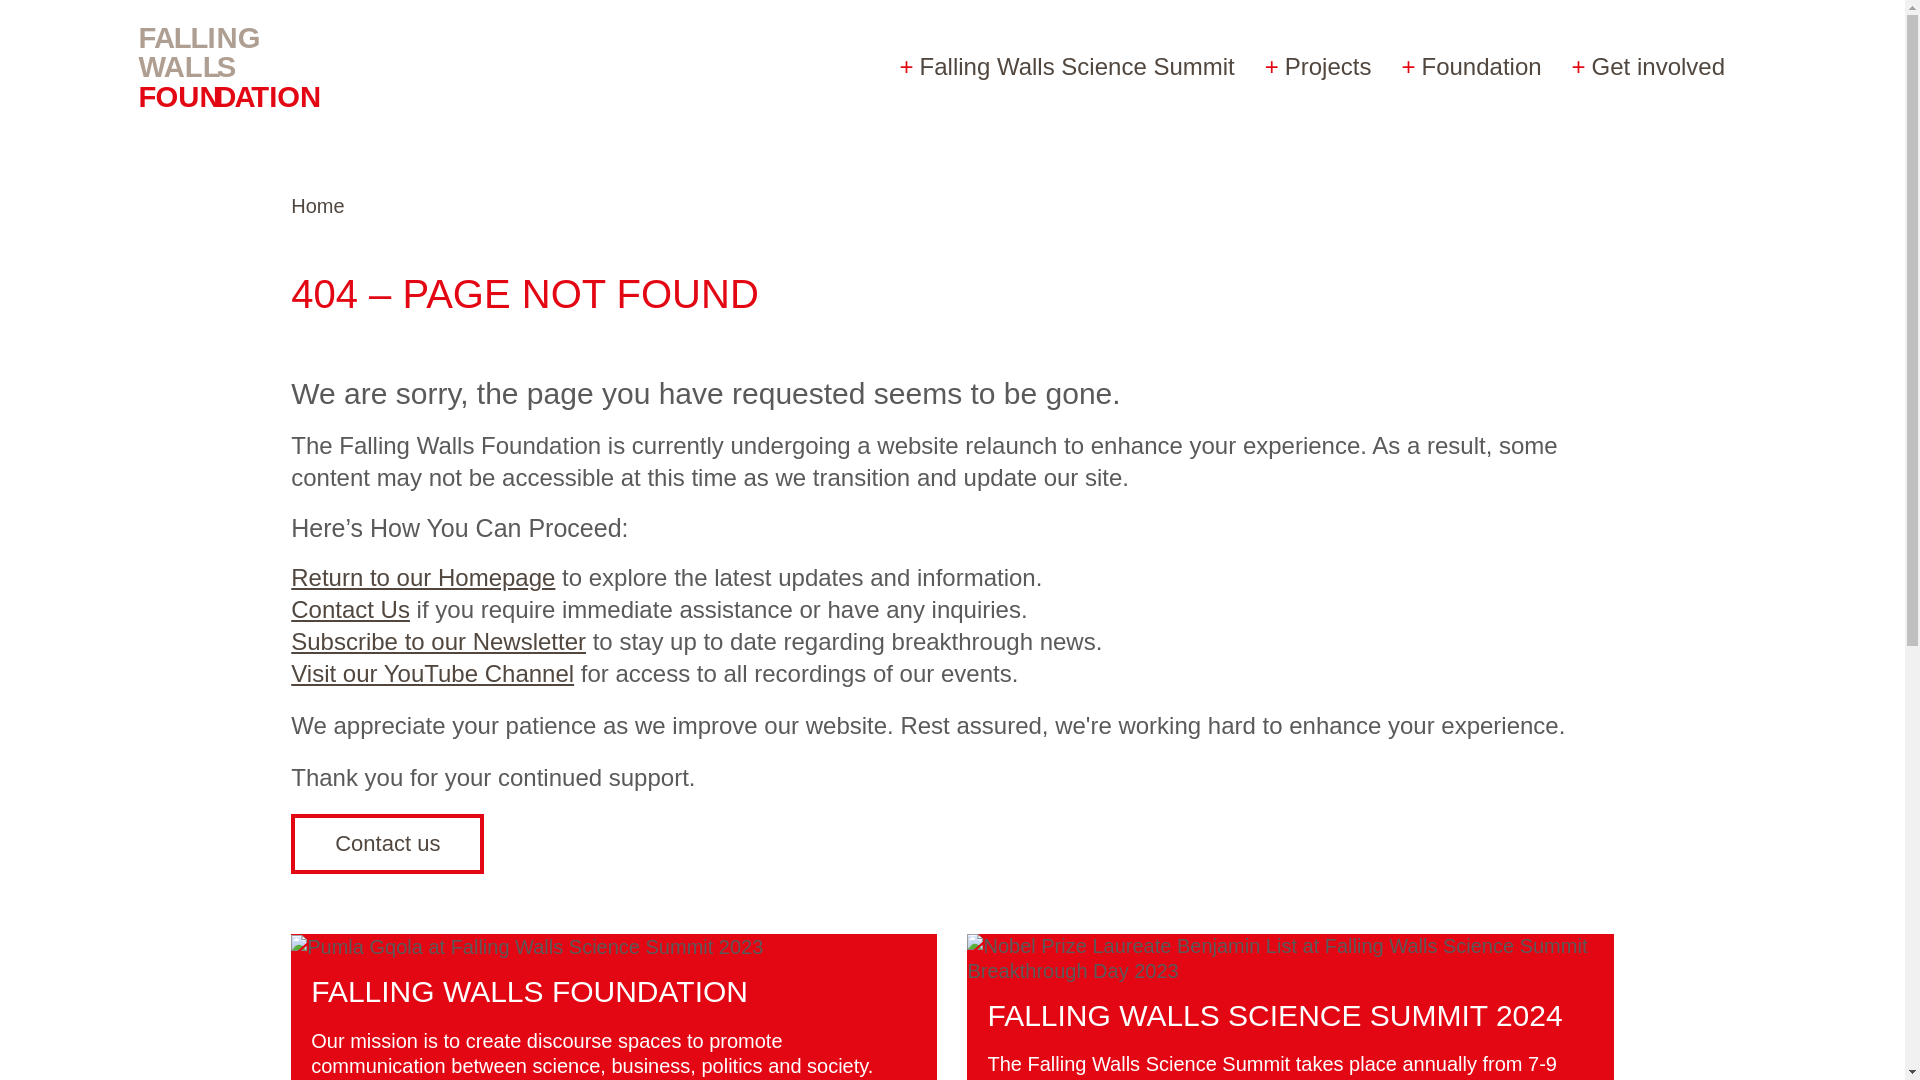 Image resolution: width=1920 pixels, height=1080 pixels. Describe the element at coordinates (422, 576) in the screenshot. I see `Return to our Homepage` at that location.